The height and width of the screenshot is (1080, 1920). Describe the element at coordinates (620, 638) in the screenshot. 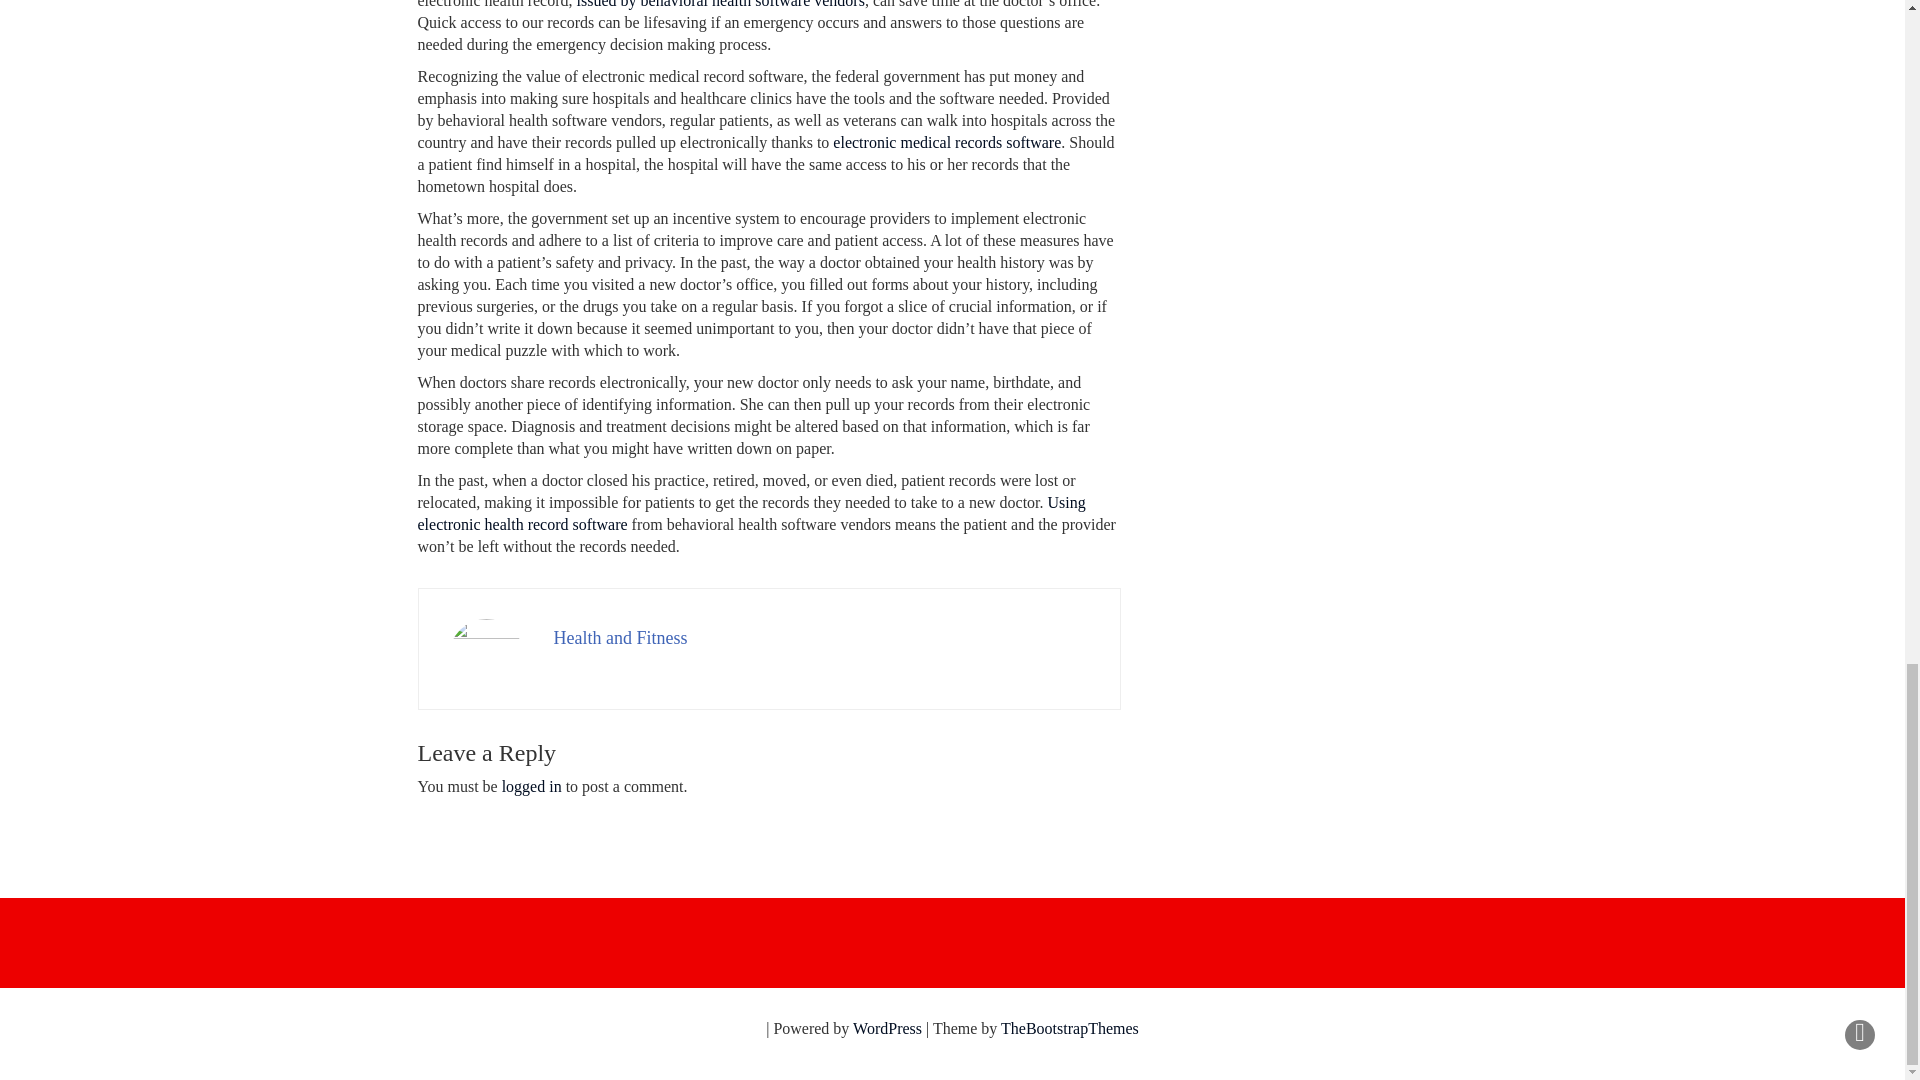

I see `Health and Fitness` at that location.